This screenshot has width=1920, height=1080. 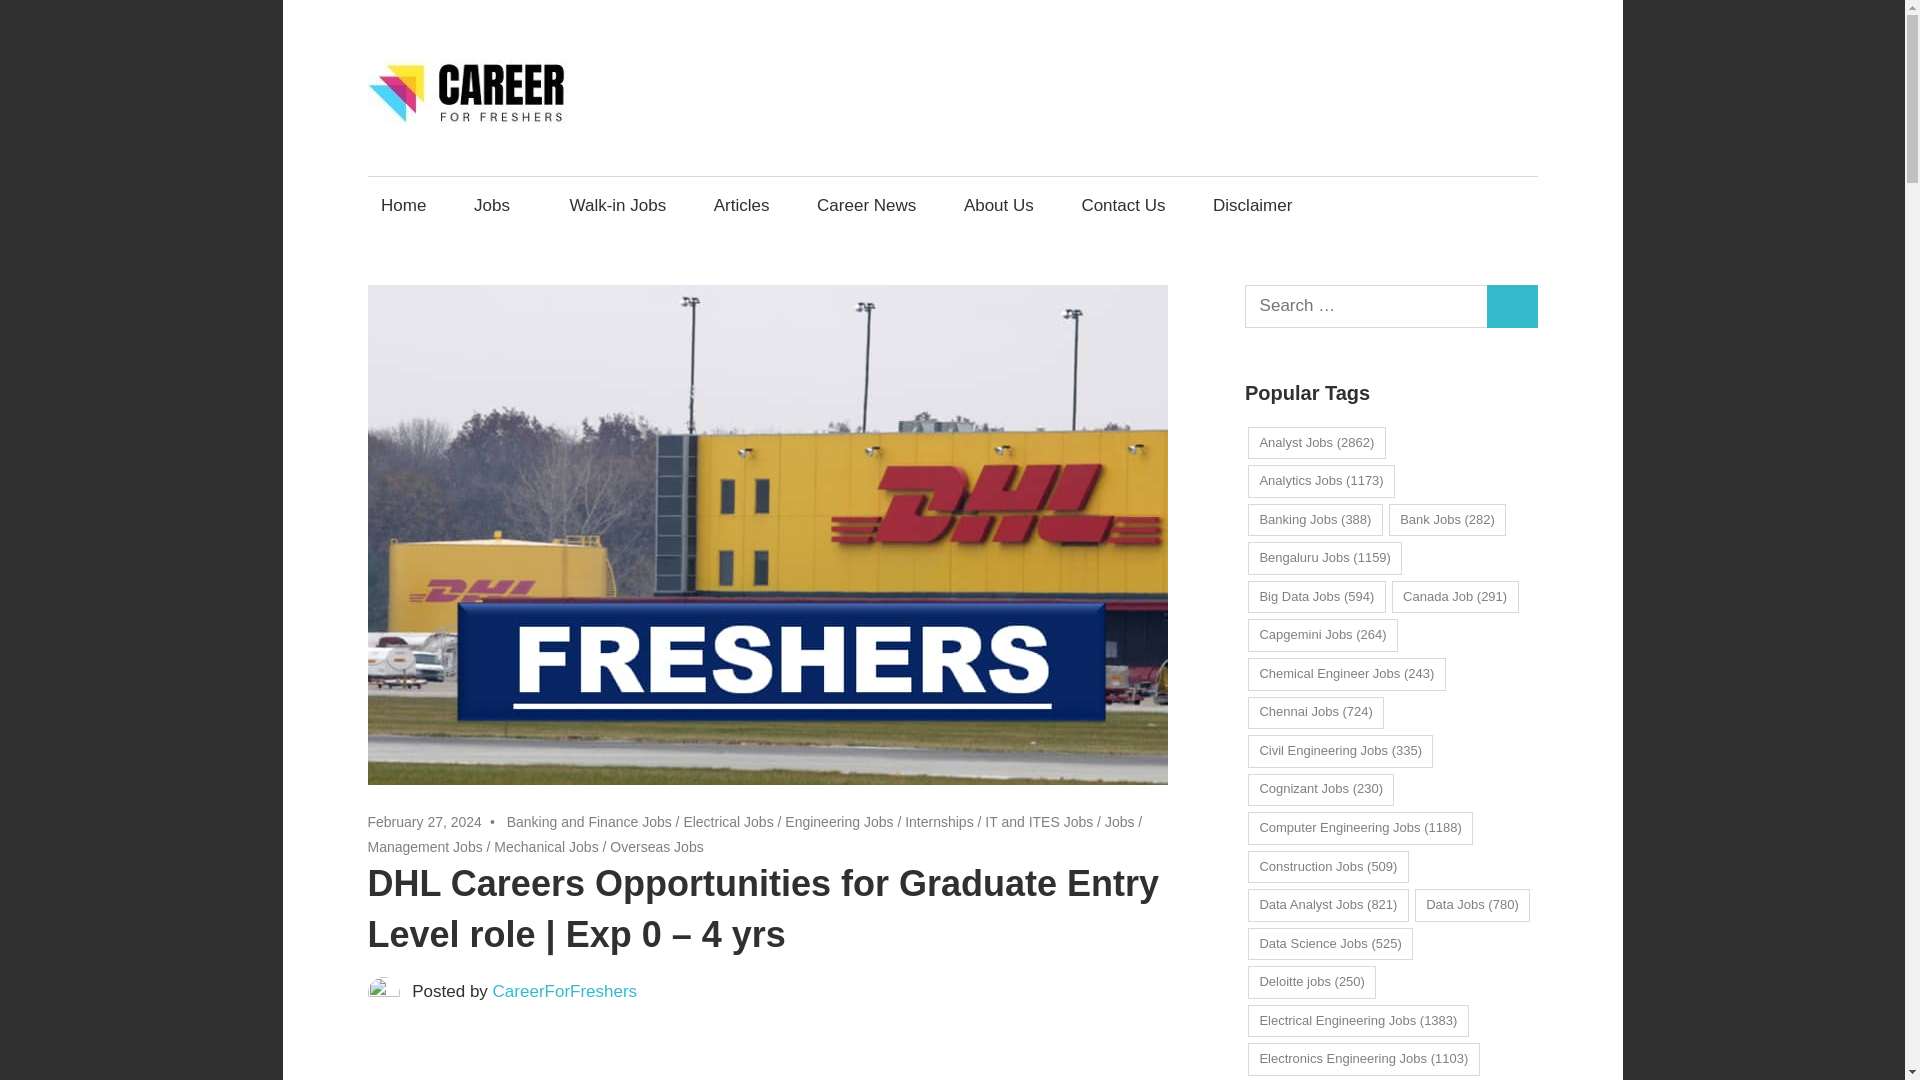 I want to click on Home, so click(x=404, y=206).